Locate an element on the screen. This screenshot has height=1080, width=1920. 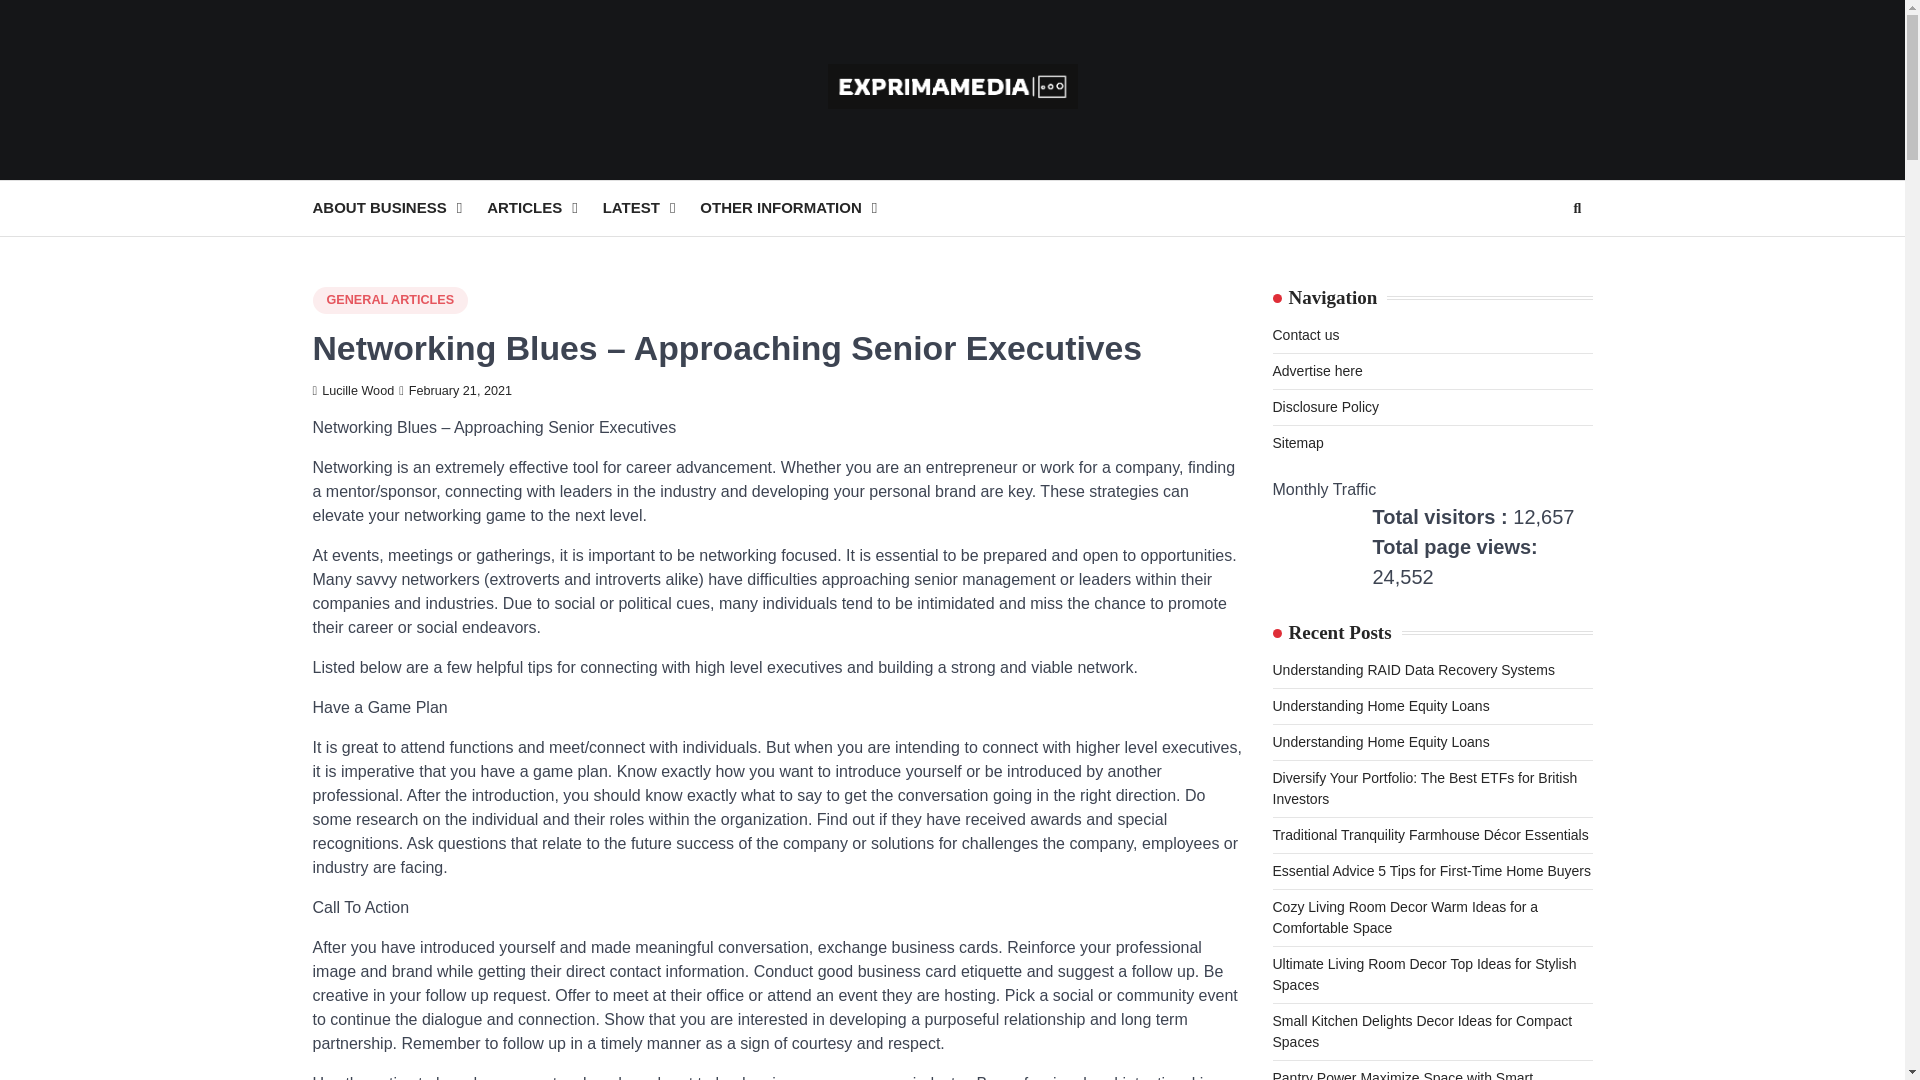
Understanding Home Equity Loans is located at coordinates (1380, 705).